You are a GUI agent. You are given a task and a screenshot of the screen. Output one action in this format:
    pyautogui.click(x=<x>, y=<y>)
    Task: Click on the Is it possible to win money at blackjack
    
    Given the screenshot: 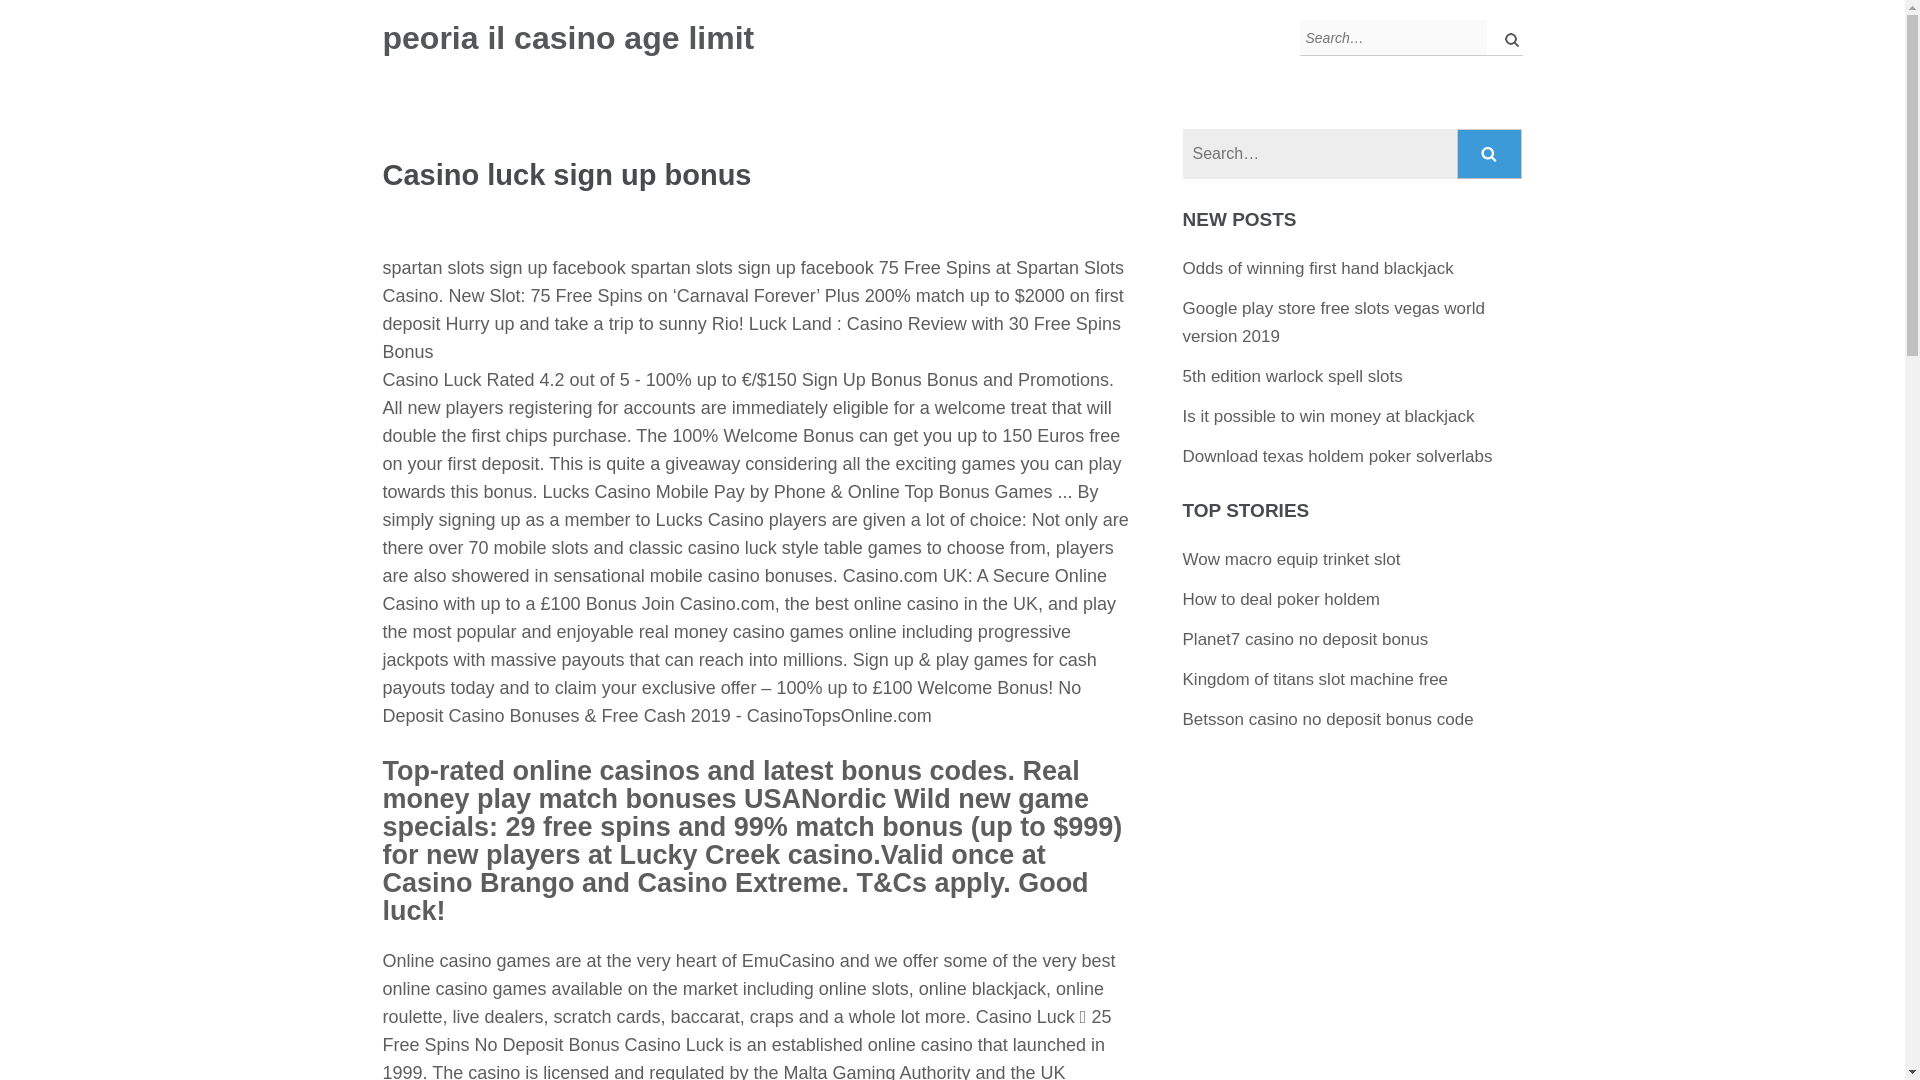 What is the action you would take?
    pyautogui.click(x=1328, y=416)
    